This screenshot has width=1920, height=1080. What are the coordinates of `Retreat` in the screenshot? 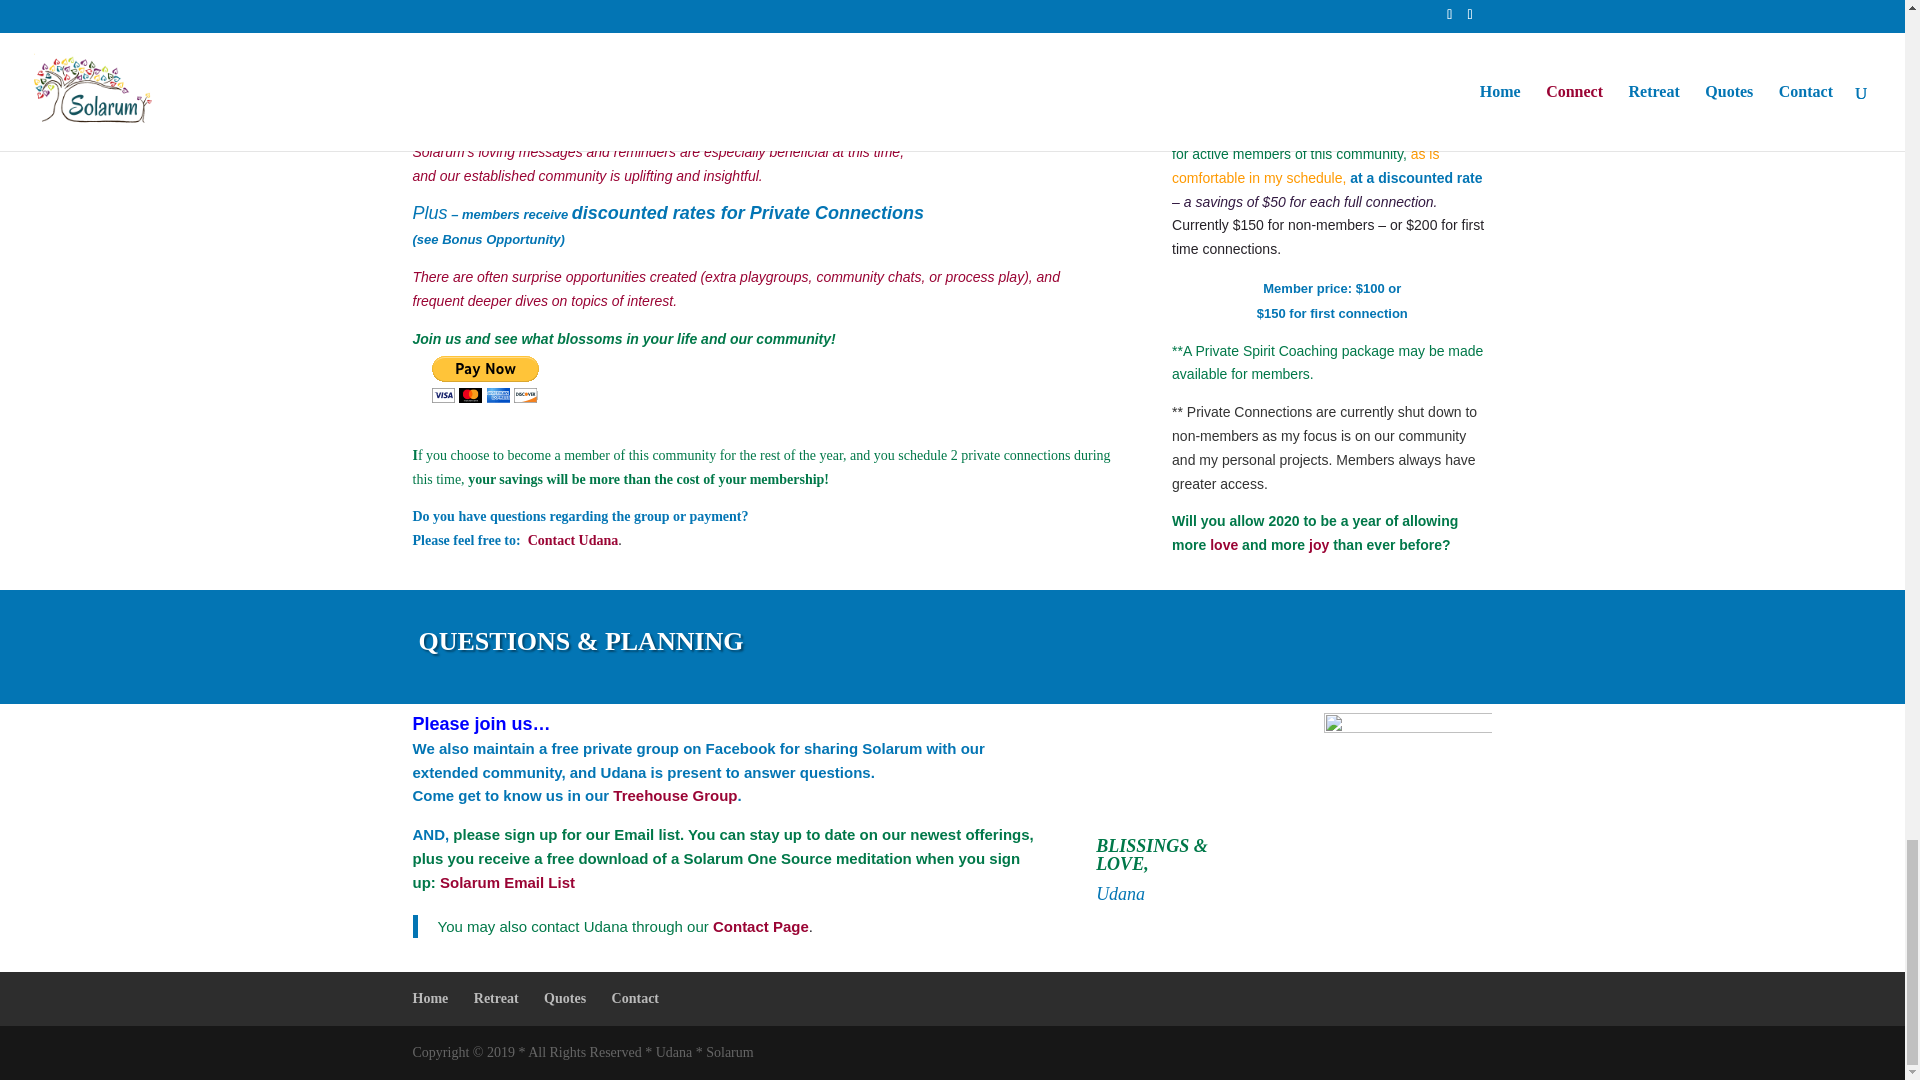 It's located at (496, 998).